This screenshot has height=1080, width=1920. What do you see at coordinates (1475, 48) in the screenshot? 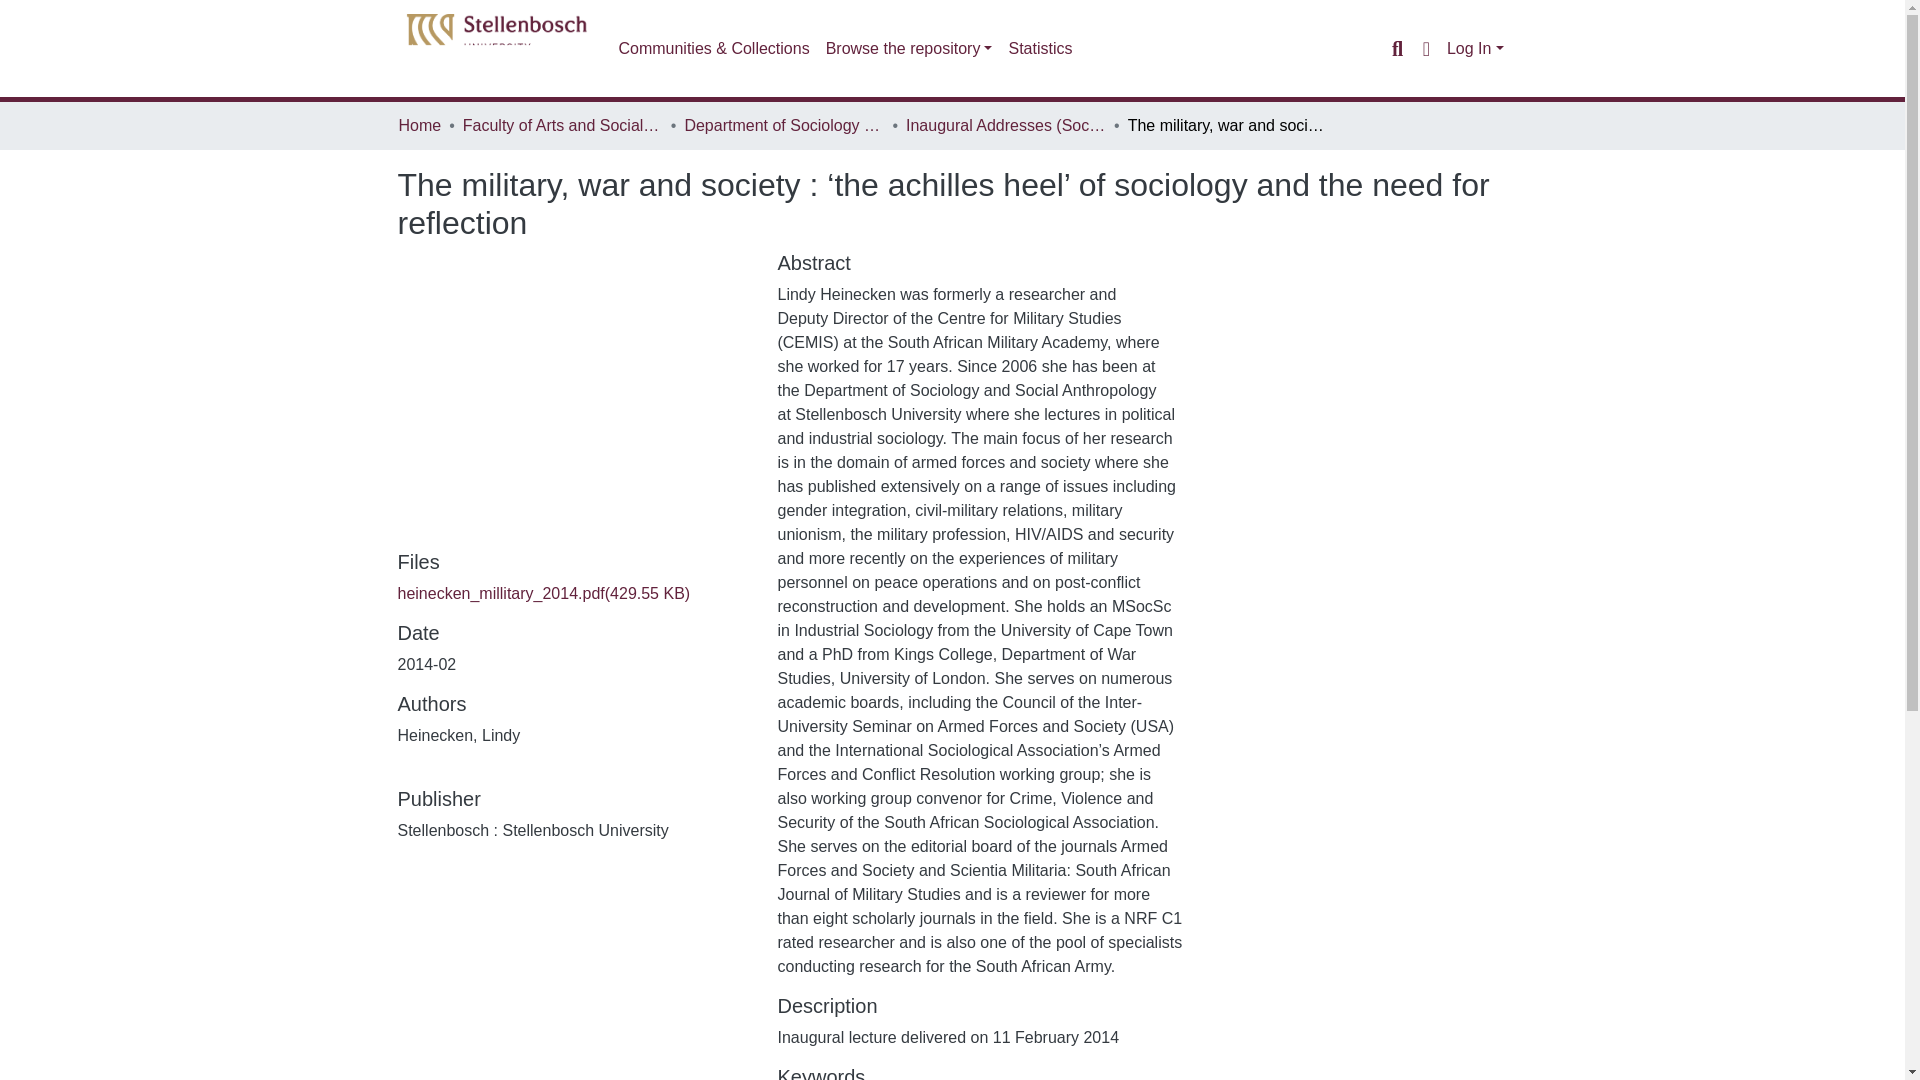
I see `Log In` at bounding box center [1475, 48].